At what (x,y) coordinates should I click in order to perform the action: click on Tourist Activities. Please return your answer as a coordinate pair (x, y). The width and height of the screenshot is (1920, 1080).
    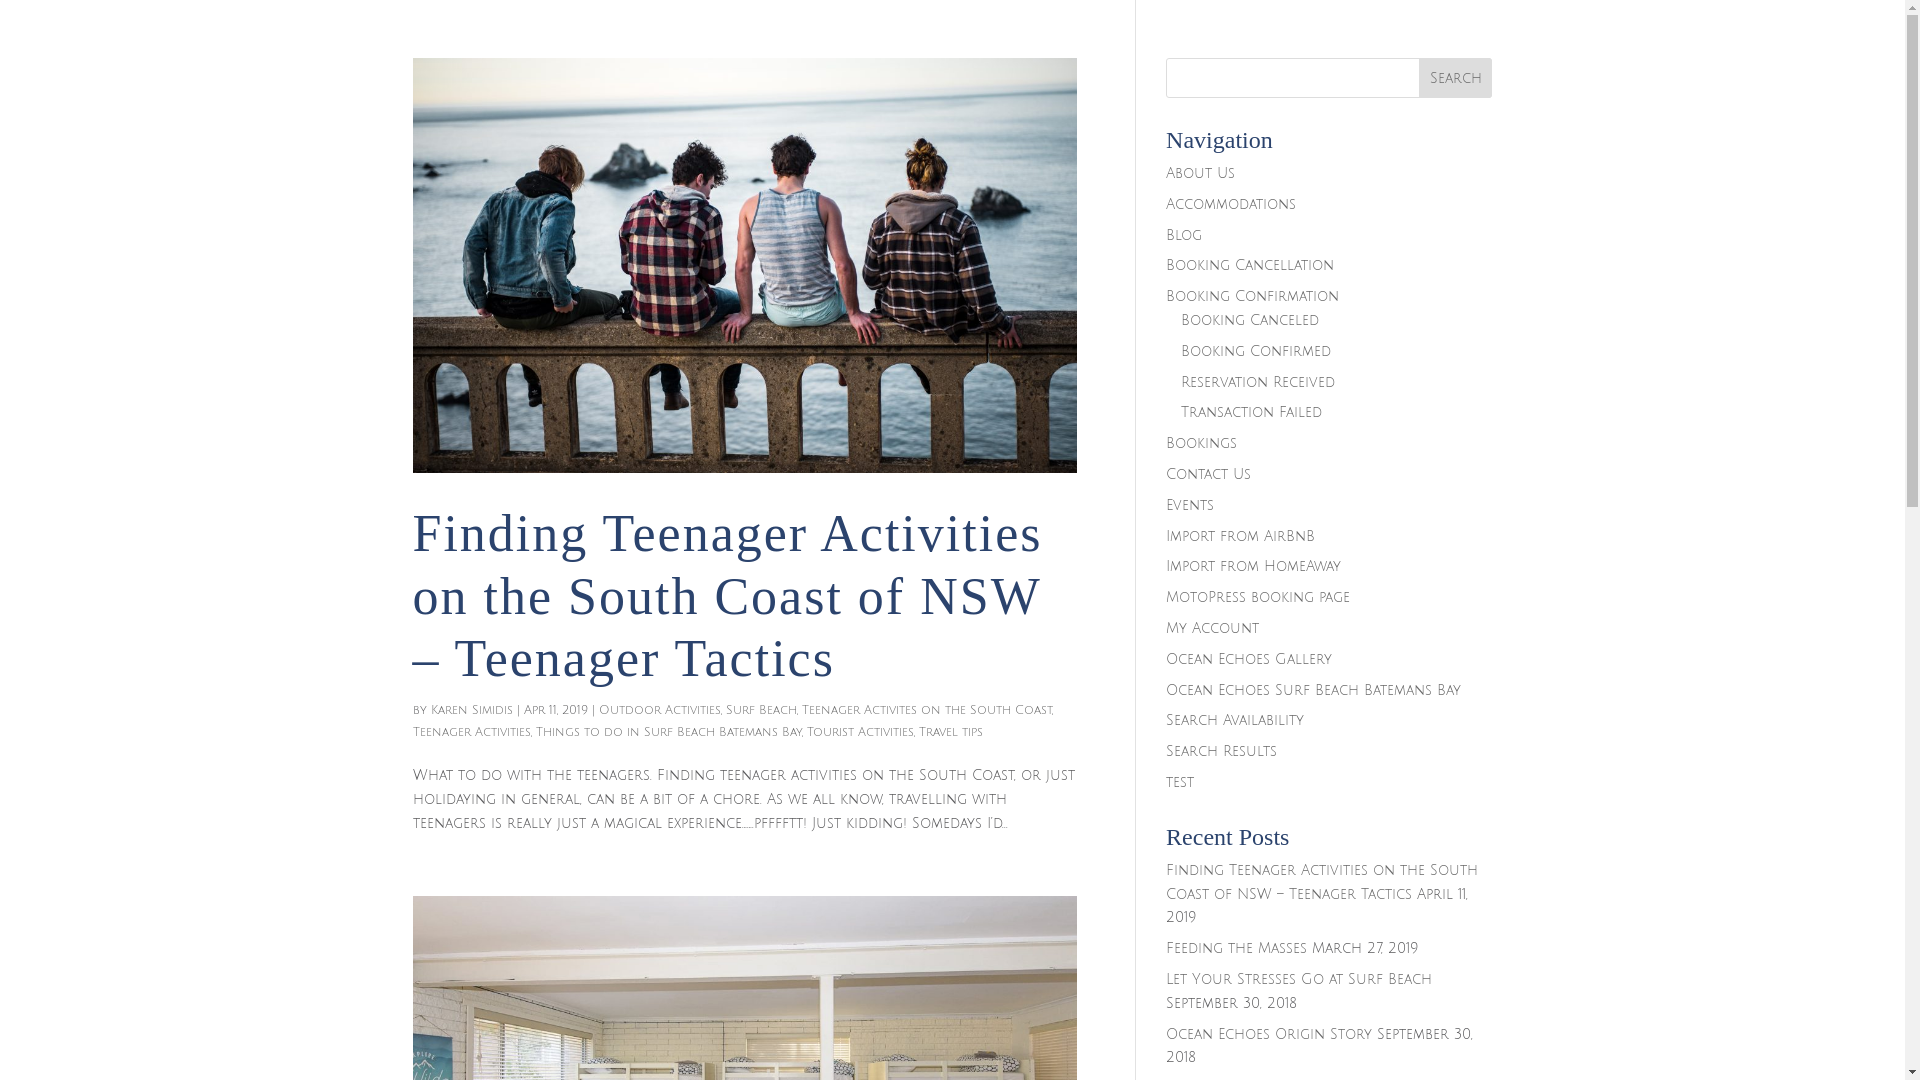
    Looking at the image, I should click on (860, 732).